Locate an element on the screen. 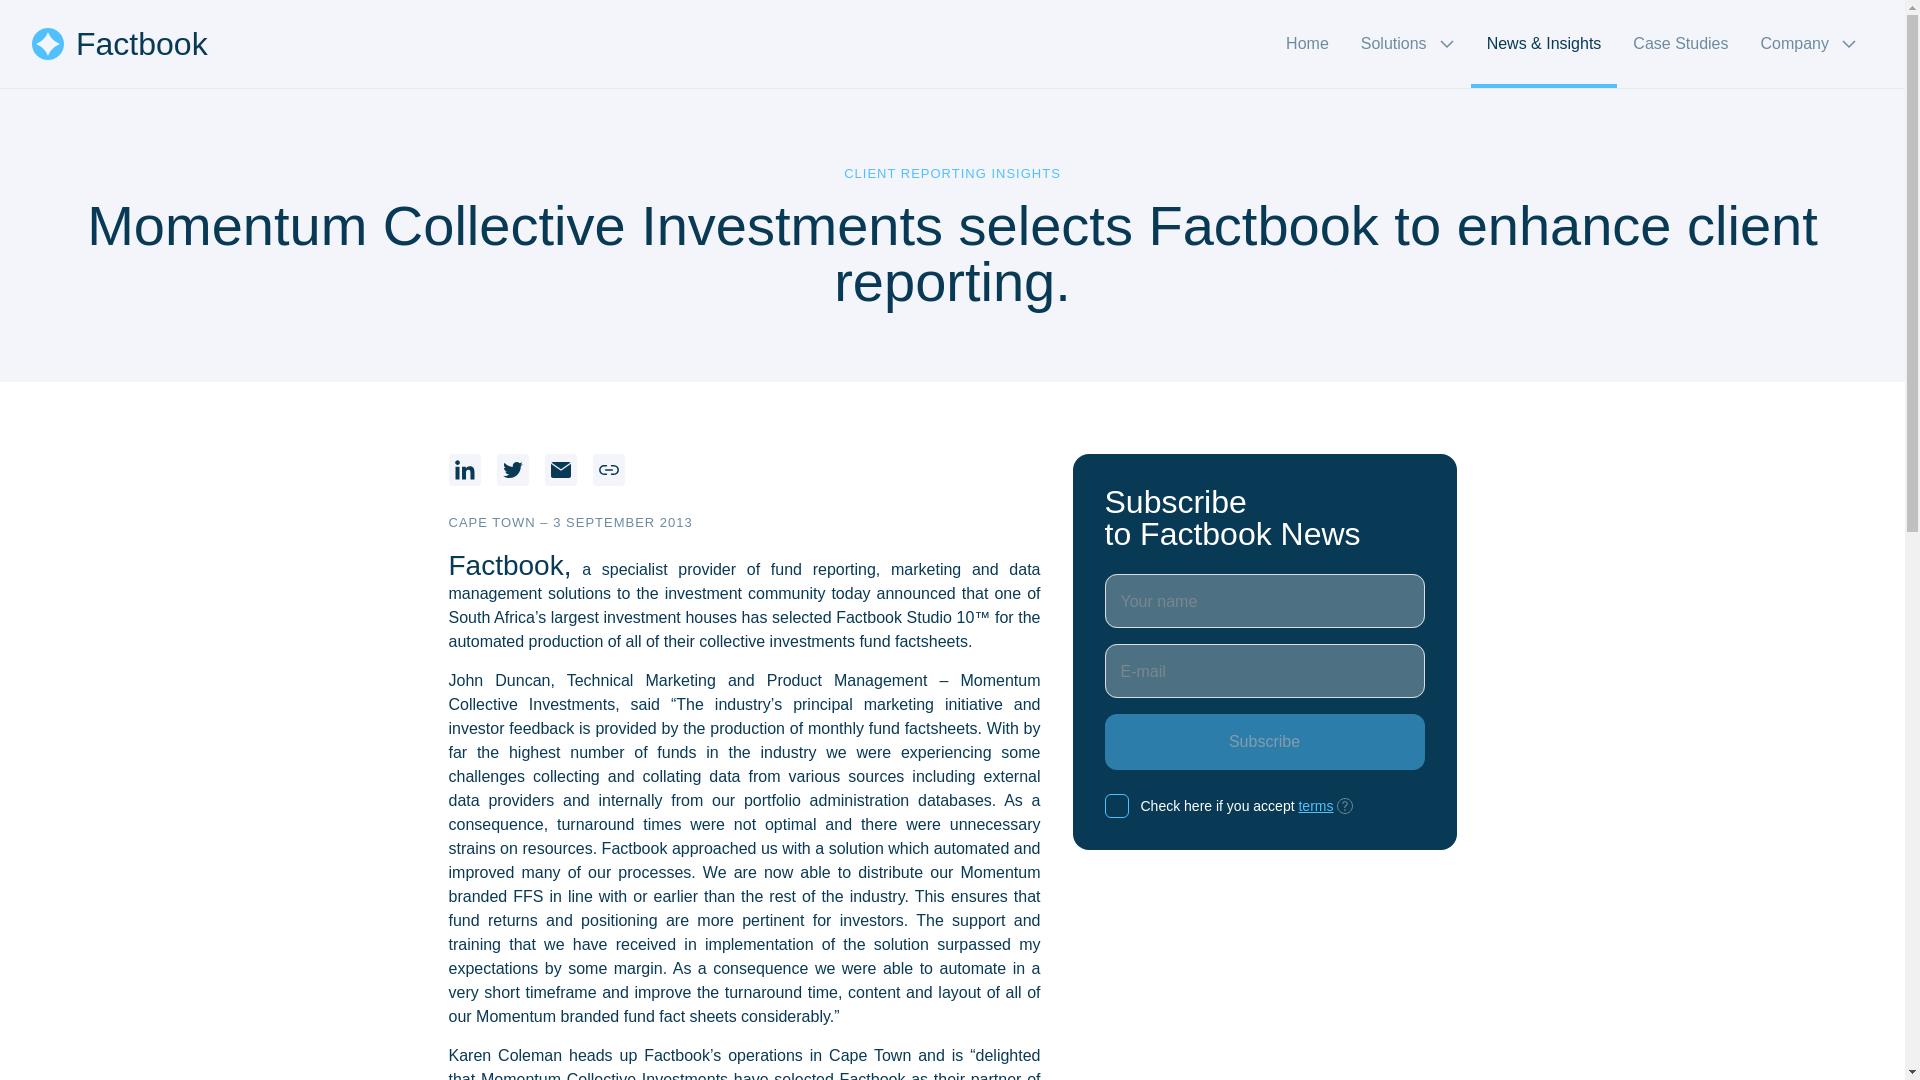 Image resolution: width=1920 pixels, height=1080 pixels. Subscribe is located at coordinates (1264, 742).